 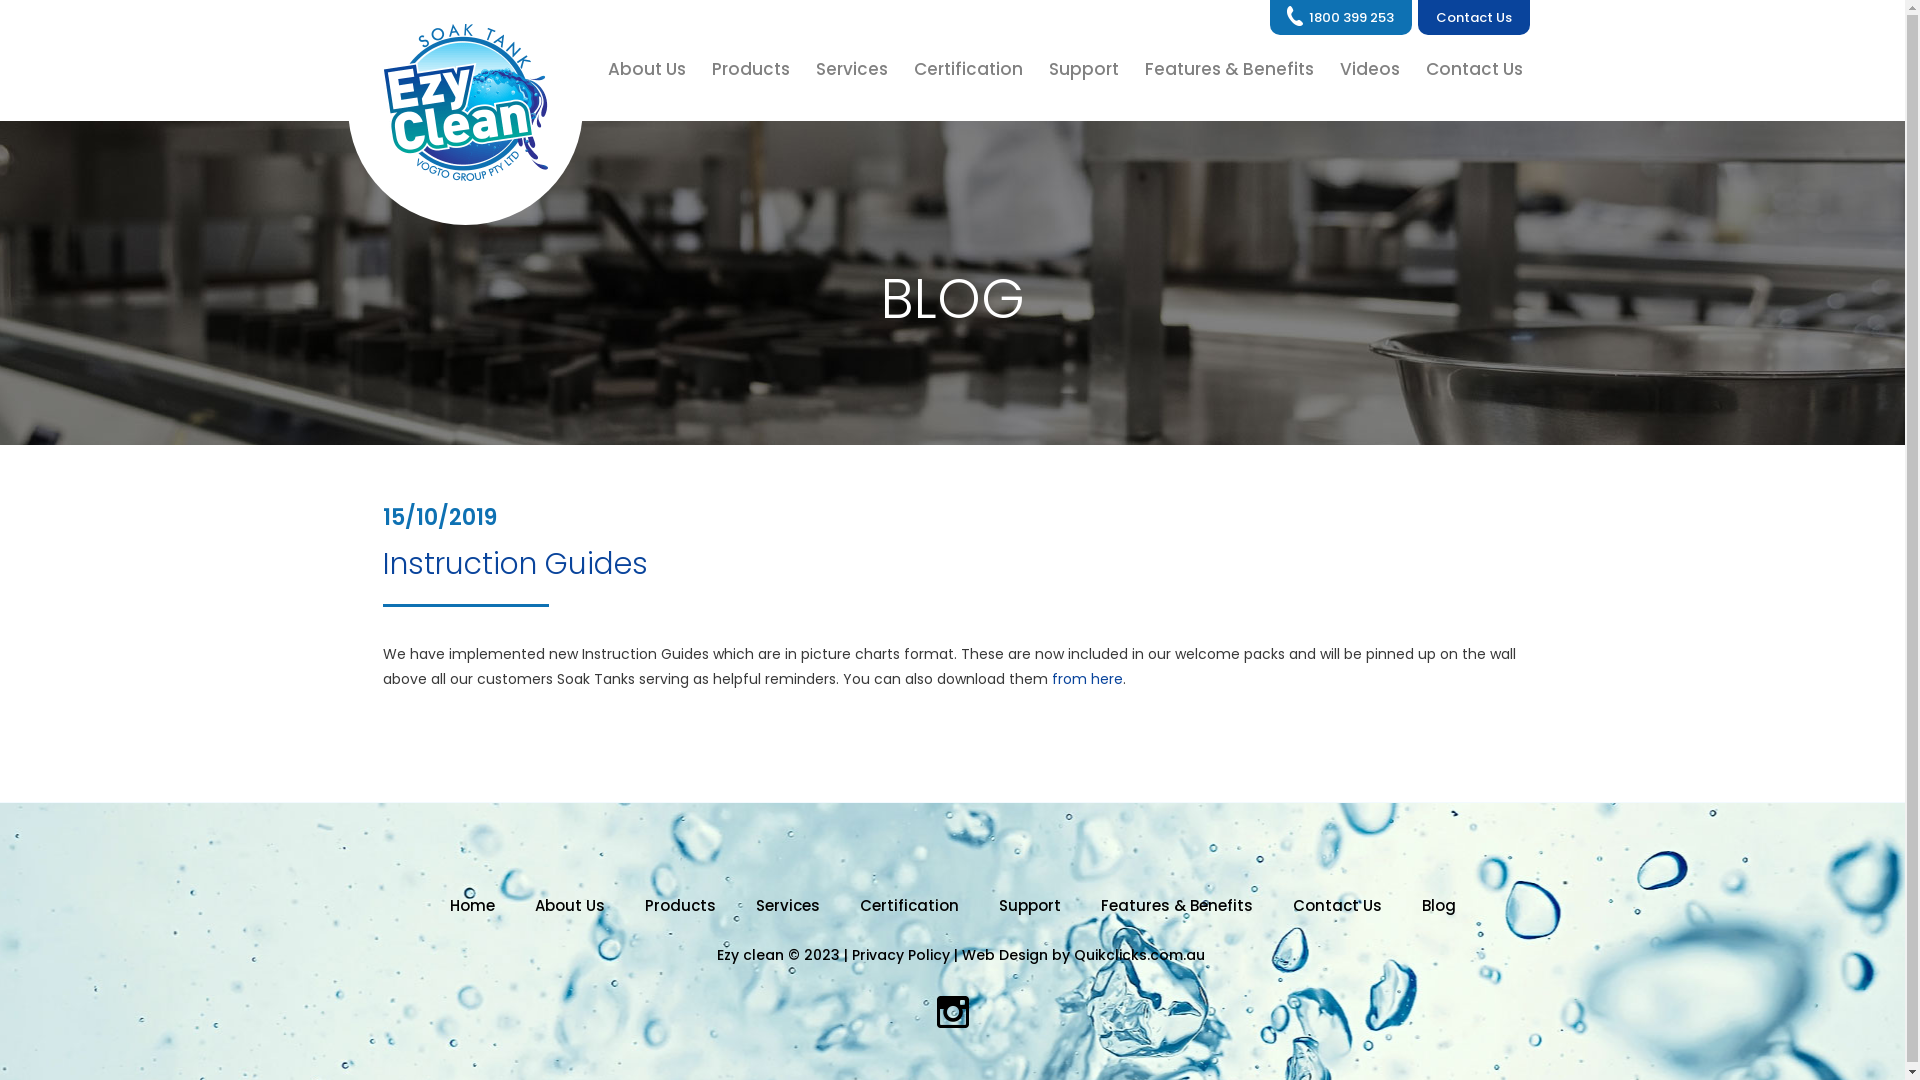 What do you see at coordinates (1439, 906) in the screenshot?
I see `Blog` at bounding box center [1439, 906].